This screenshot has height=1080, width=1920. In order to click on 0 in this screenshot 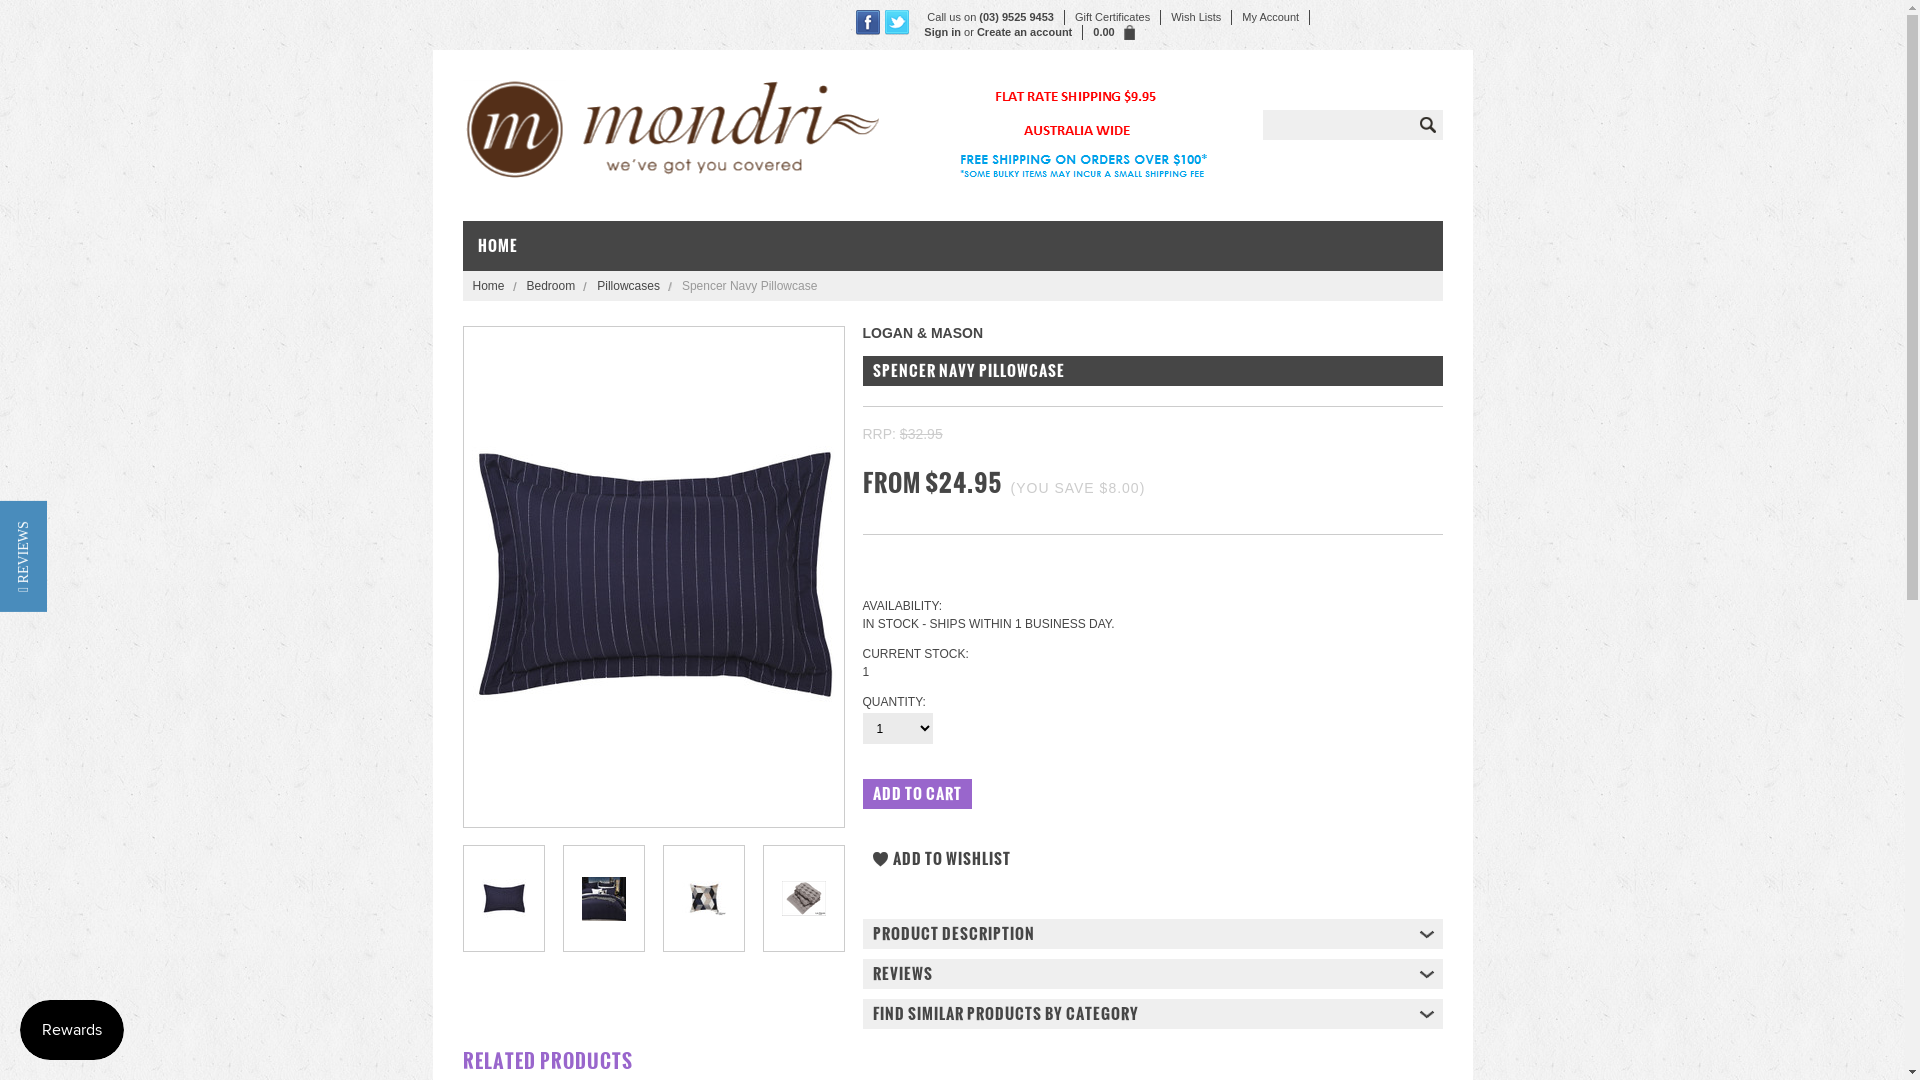, I will do `click(803, 898)`.